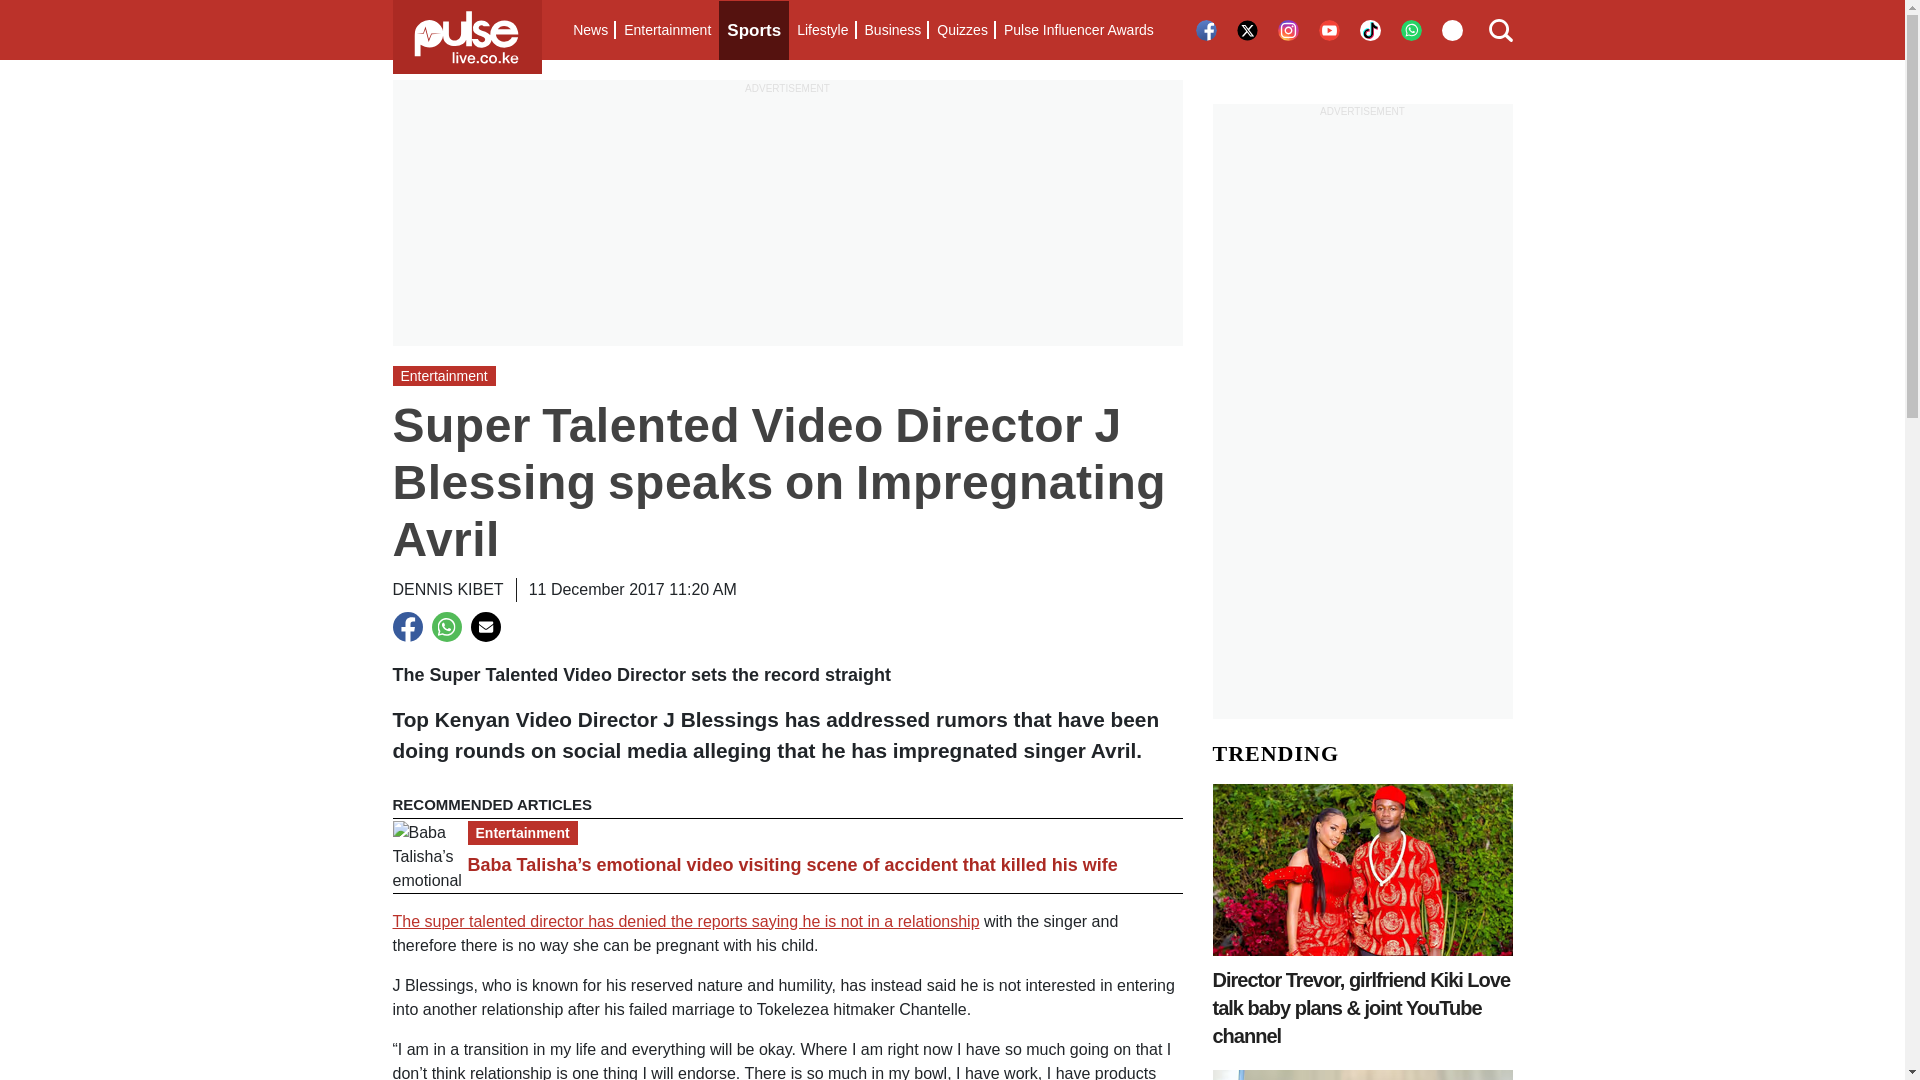  I want to click on Pulse Influencer Awards, so click(1078, 30).